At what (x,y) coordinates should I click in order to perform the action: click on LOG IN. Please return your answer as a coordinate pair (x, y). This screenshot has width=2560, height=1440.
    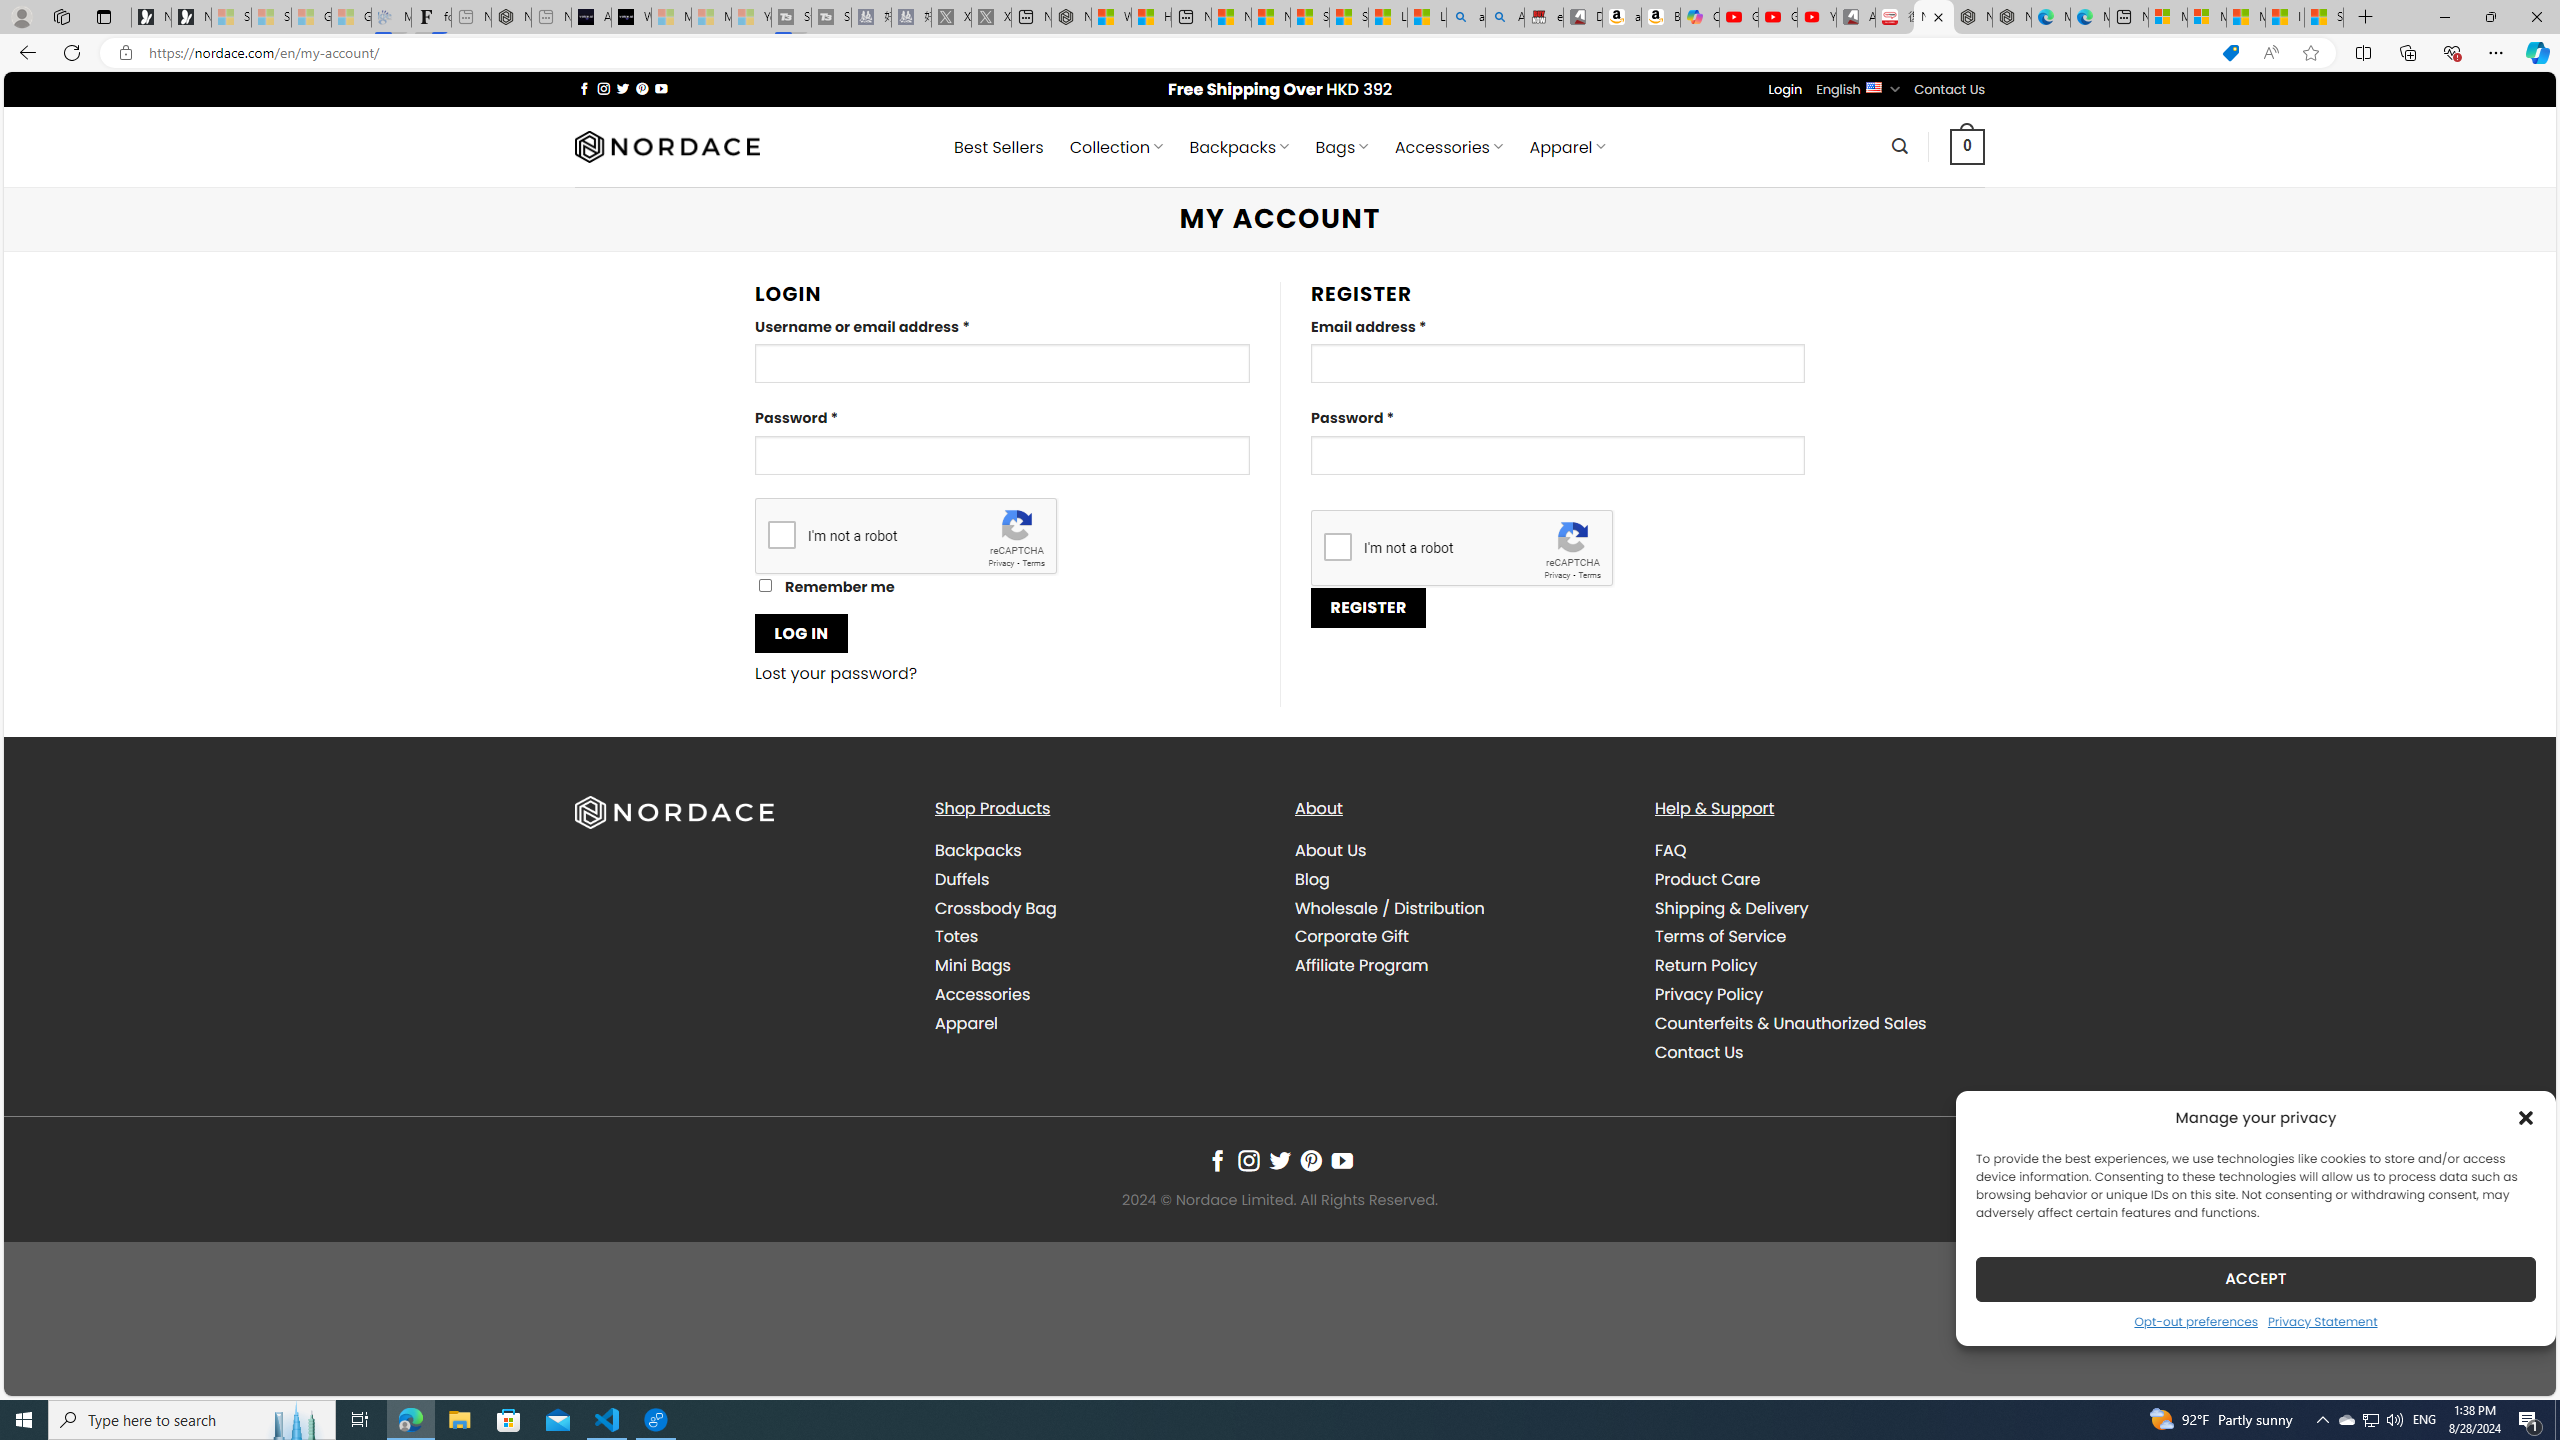
    Looking at the image, I should click on (801, 633).